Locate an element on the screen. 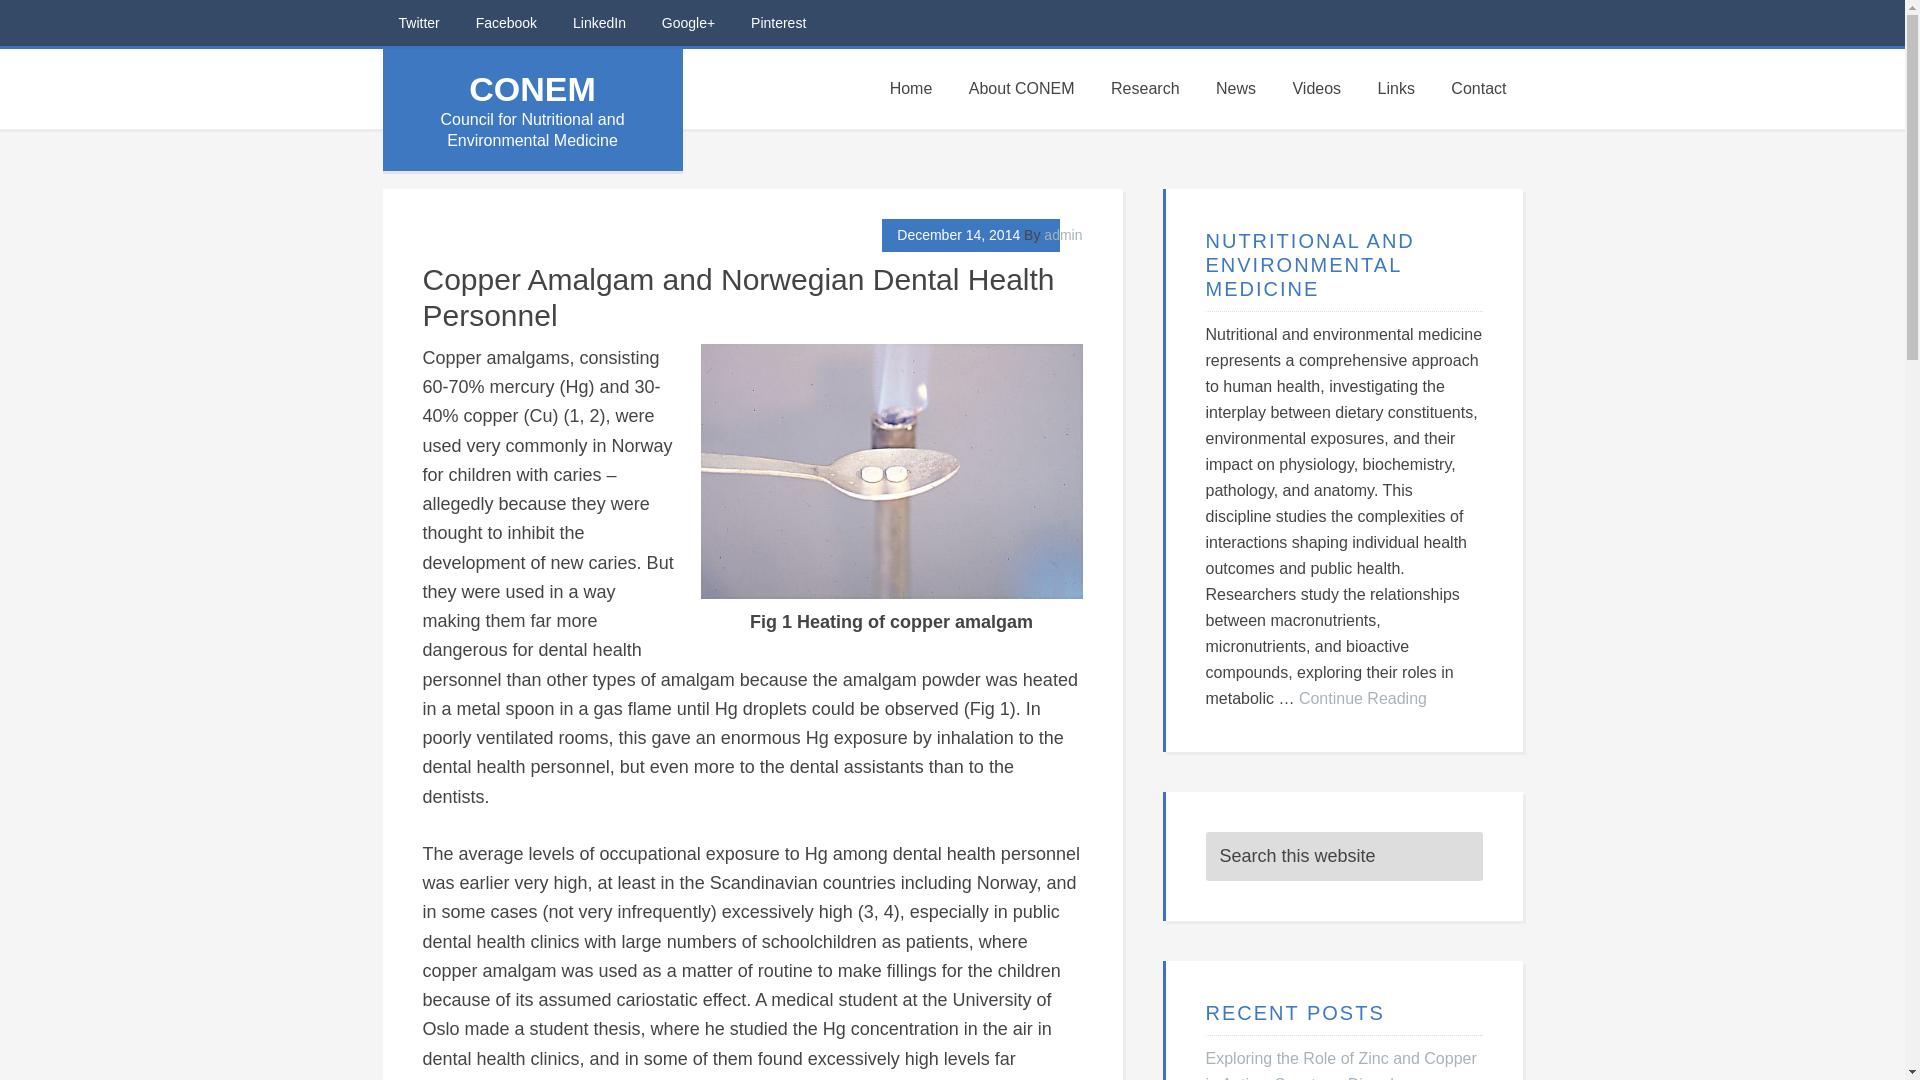  CONEM is located at coordinates (532, 89).